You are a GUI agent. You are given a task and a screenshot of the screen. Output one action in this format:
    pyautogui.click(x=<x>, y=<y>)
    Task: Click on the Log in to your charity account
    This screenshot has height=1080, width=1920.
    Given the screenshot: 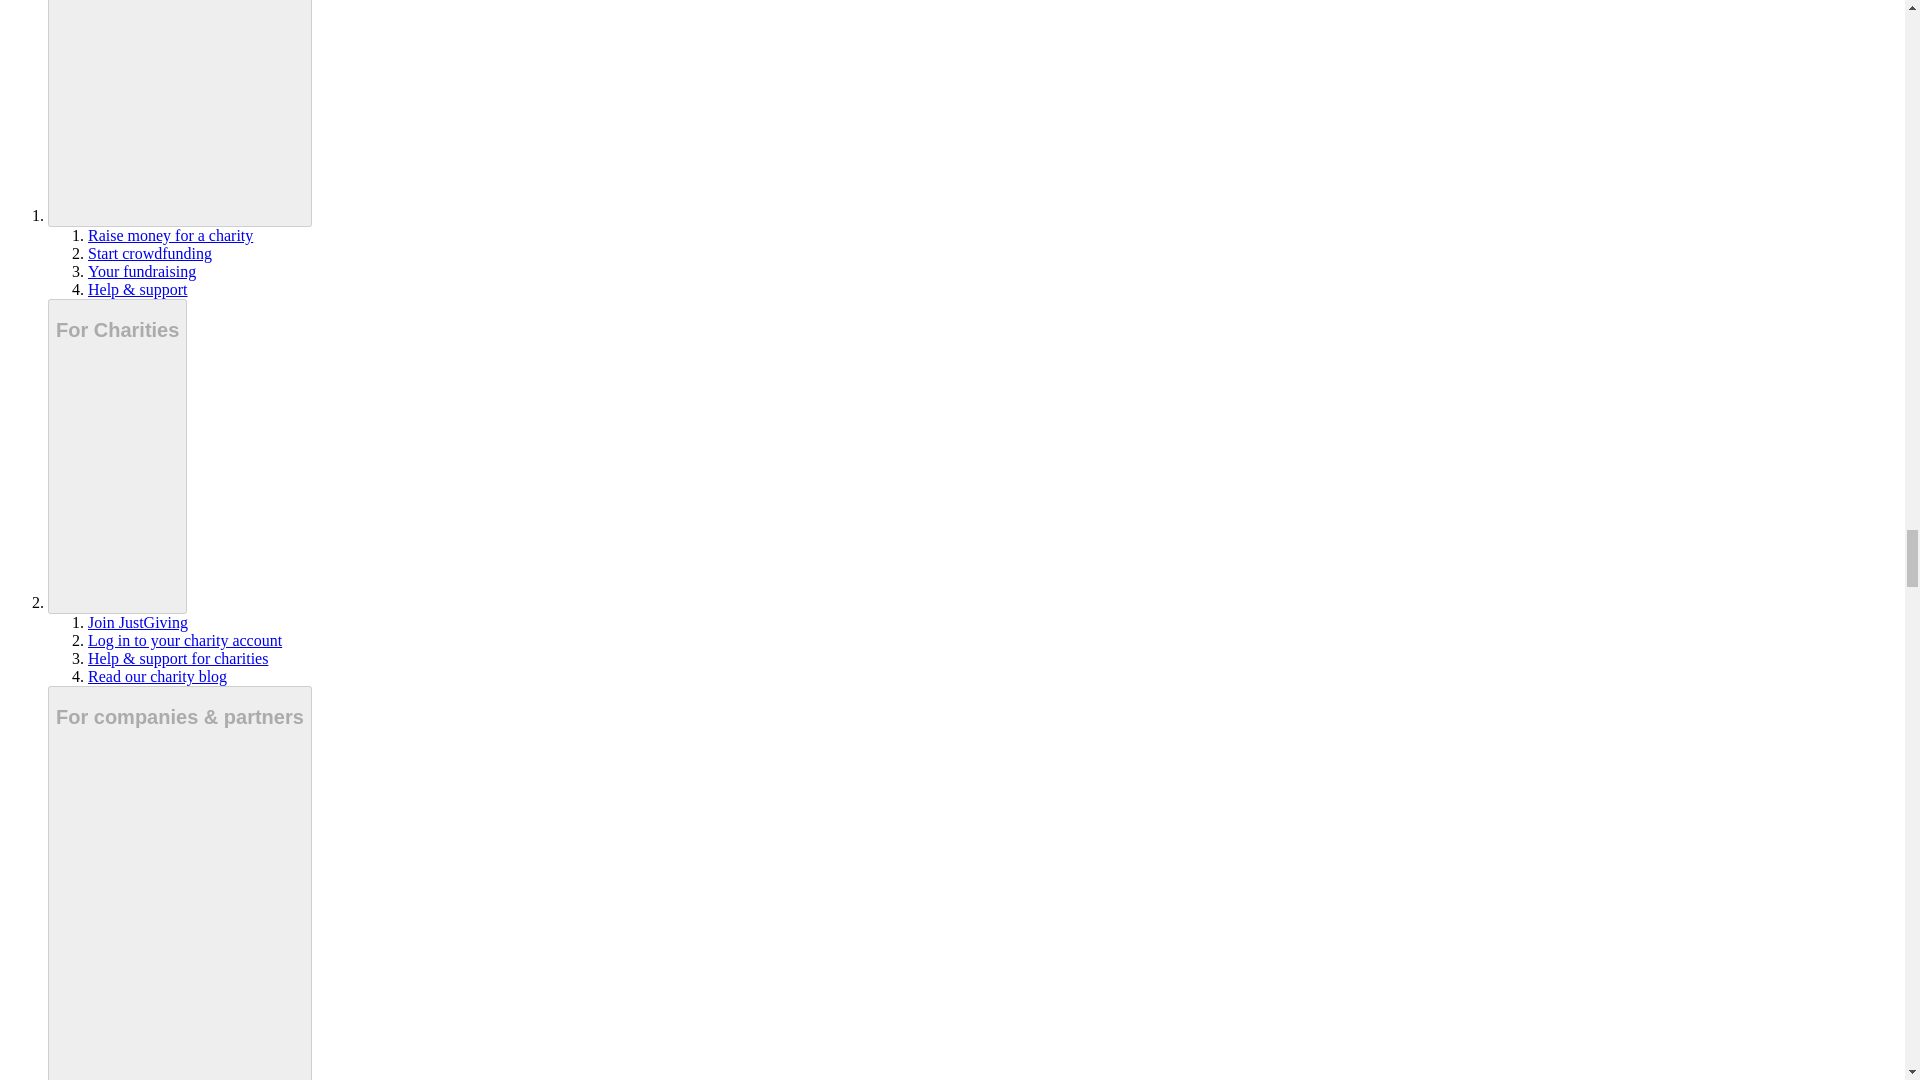 What is the action you would take?
    pyautogui.click(x=185, y=640)
    